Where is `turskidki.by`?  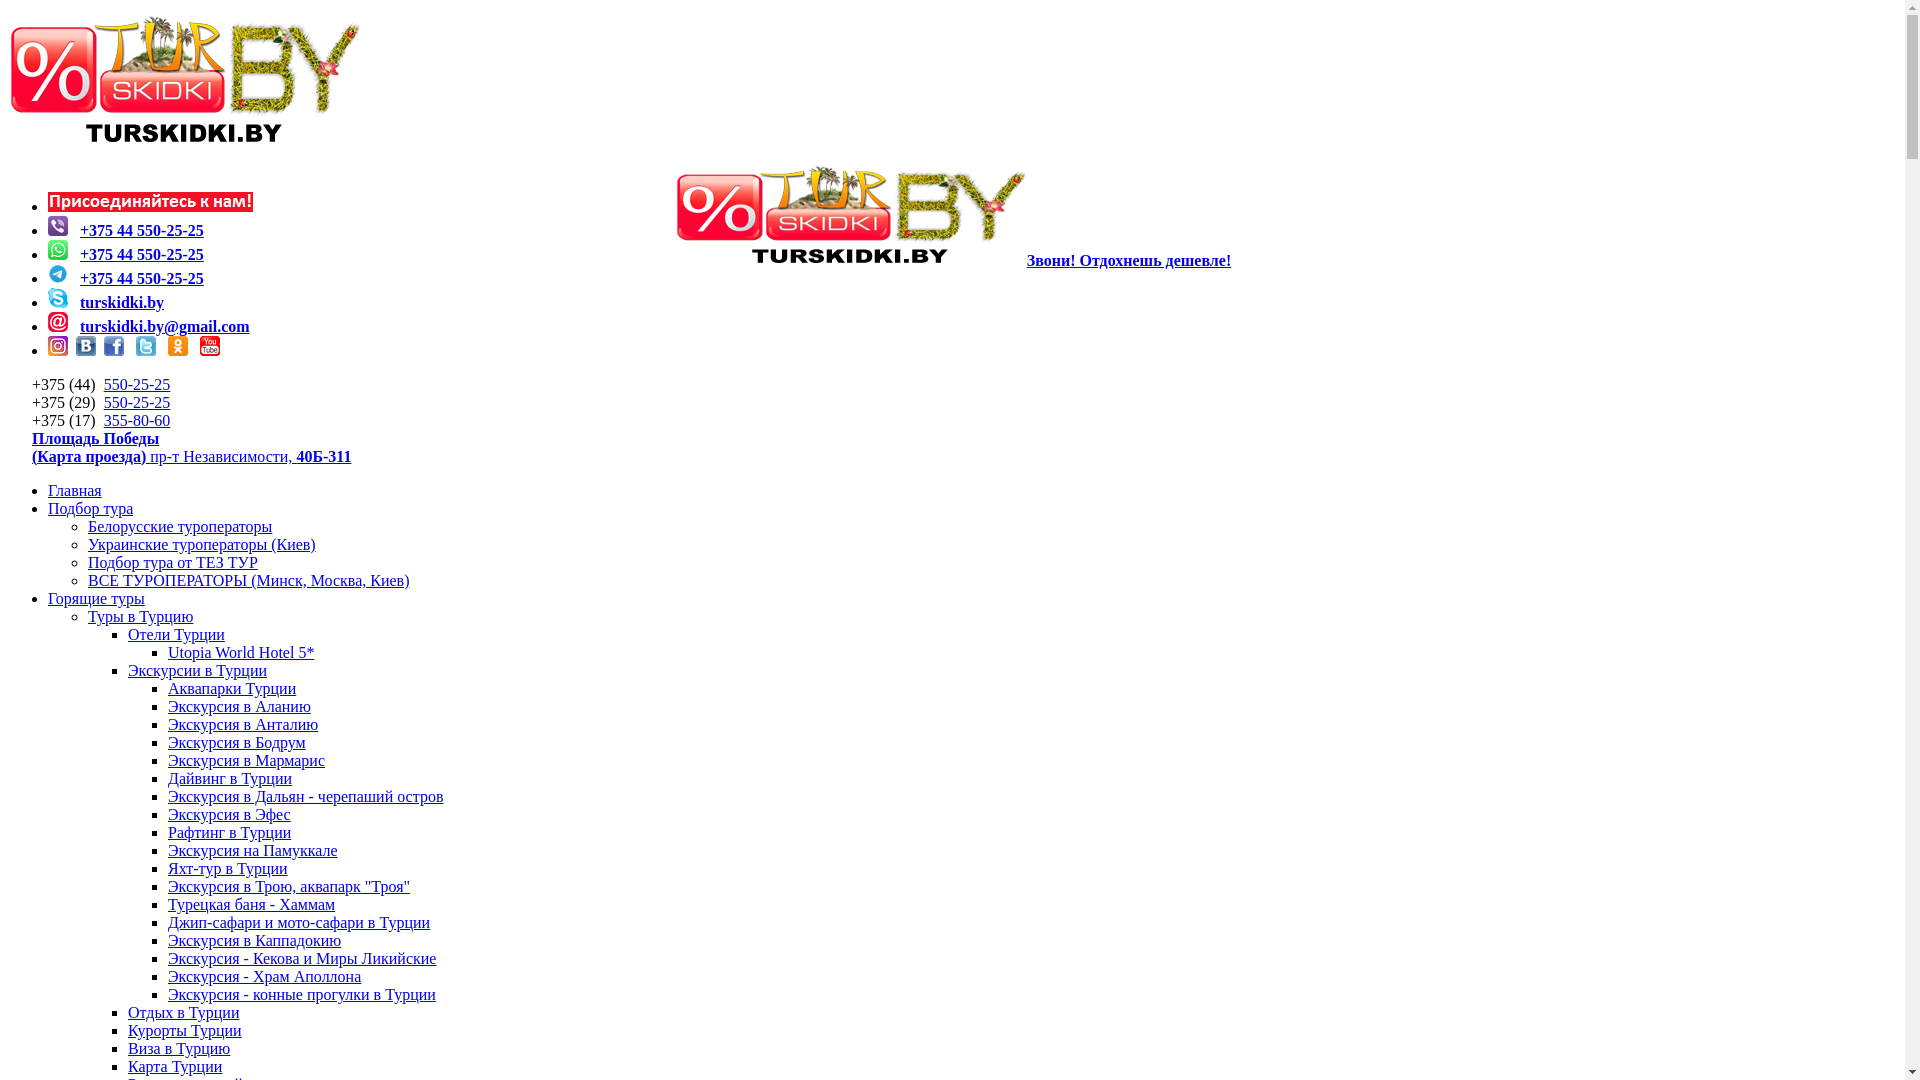 turskidki.by is located at coordinates (122, 302).